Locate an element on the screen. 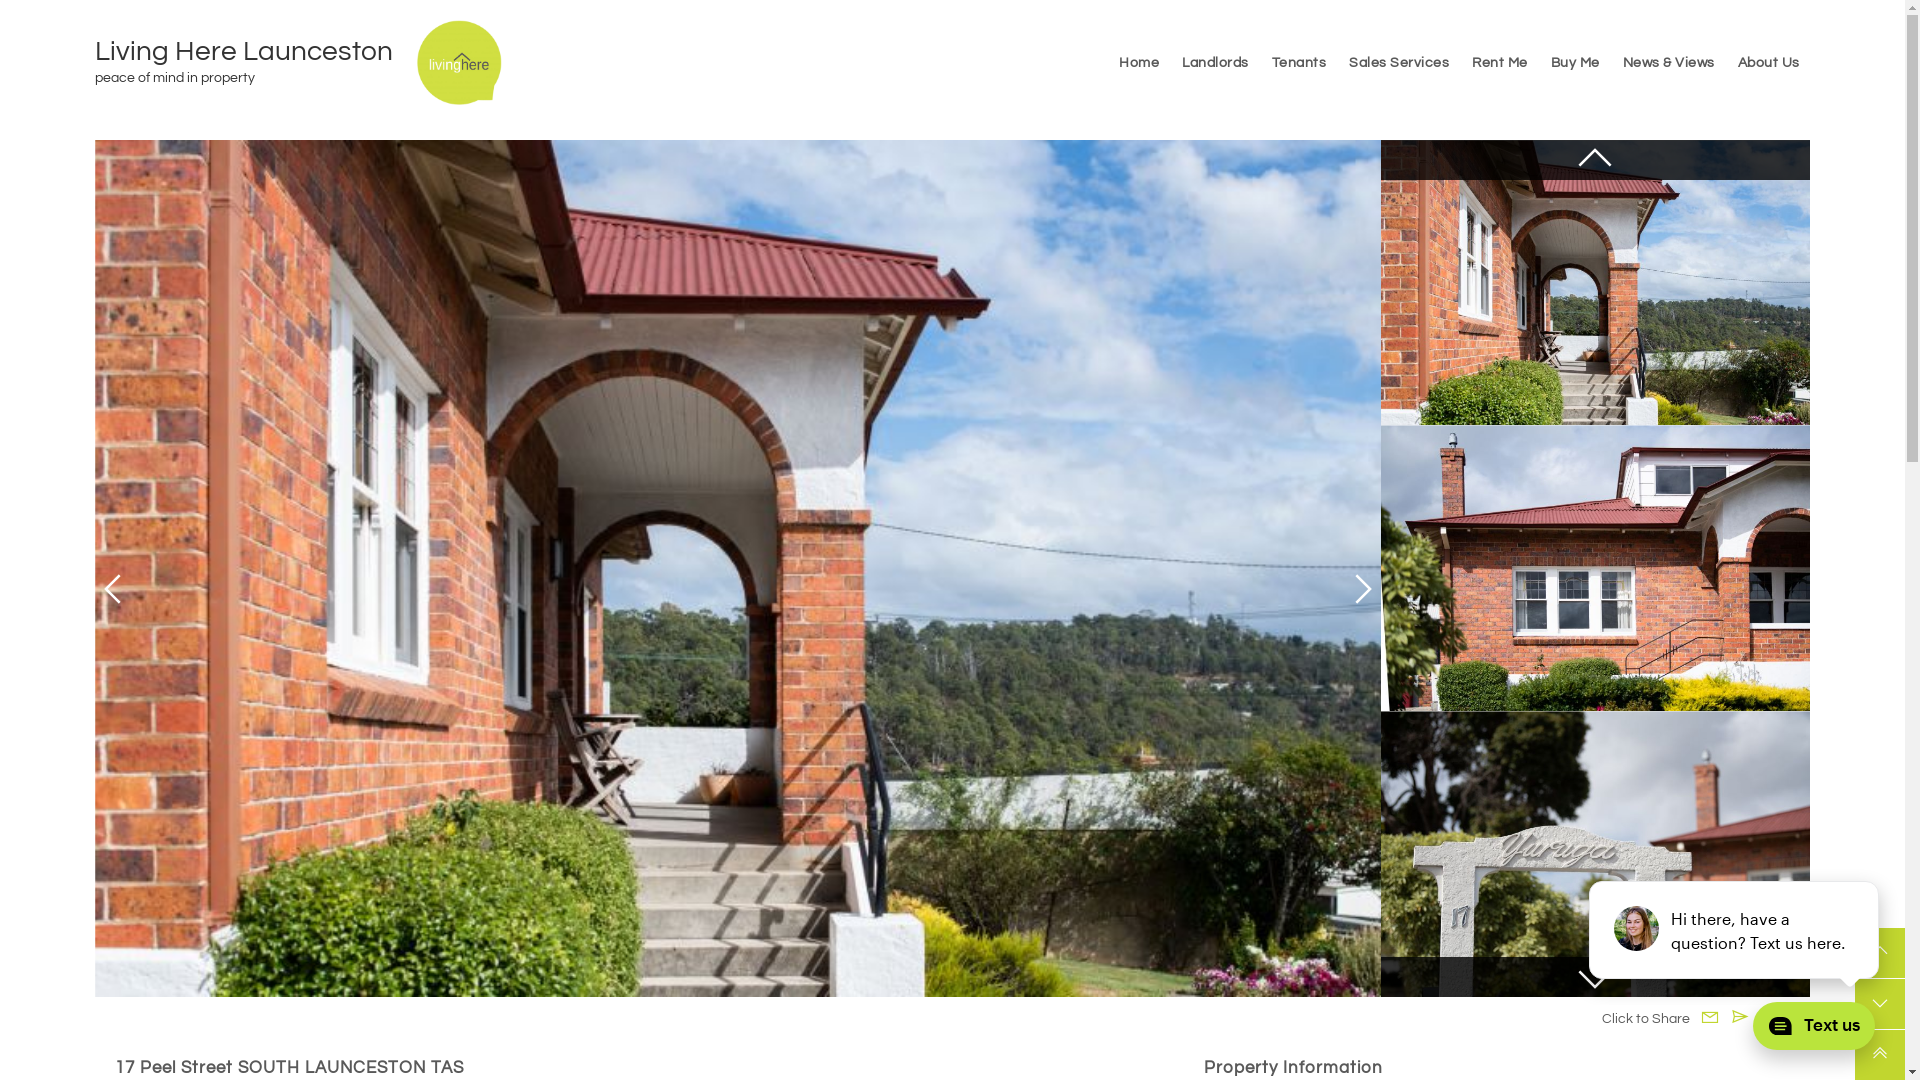 This screenshot has height=1080, width=1920. Home is located at coordinates (1139, 62).